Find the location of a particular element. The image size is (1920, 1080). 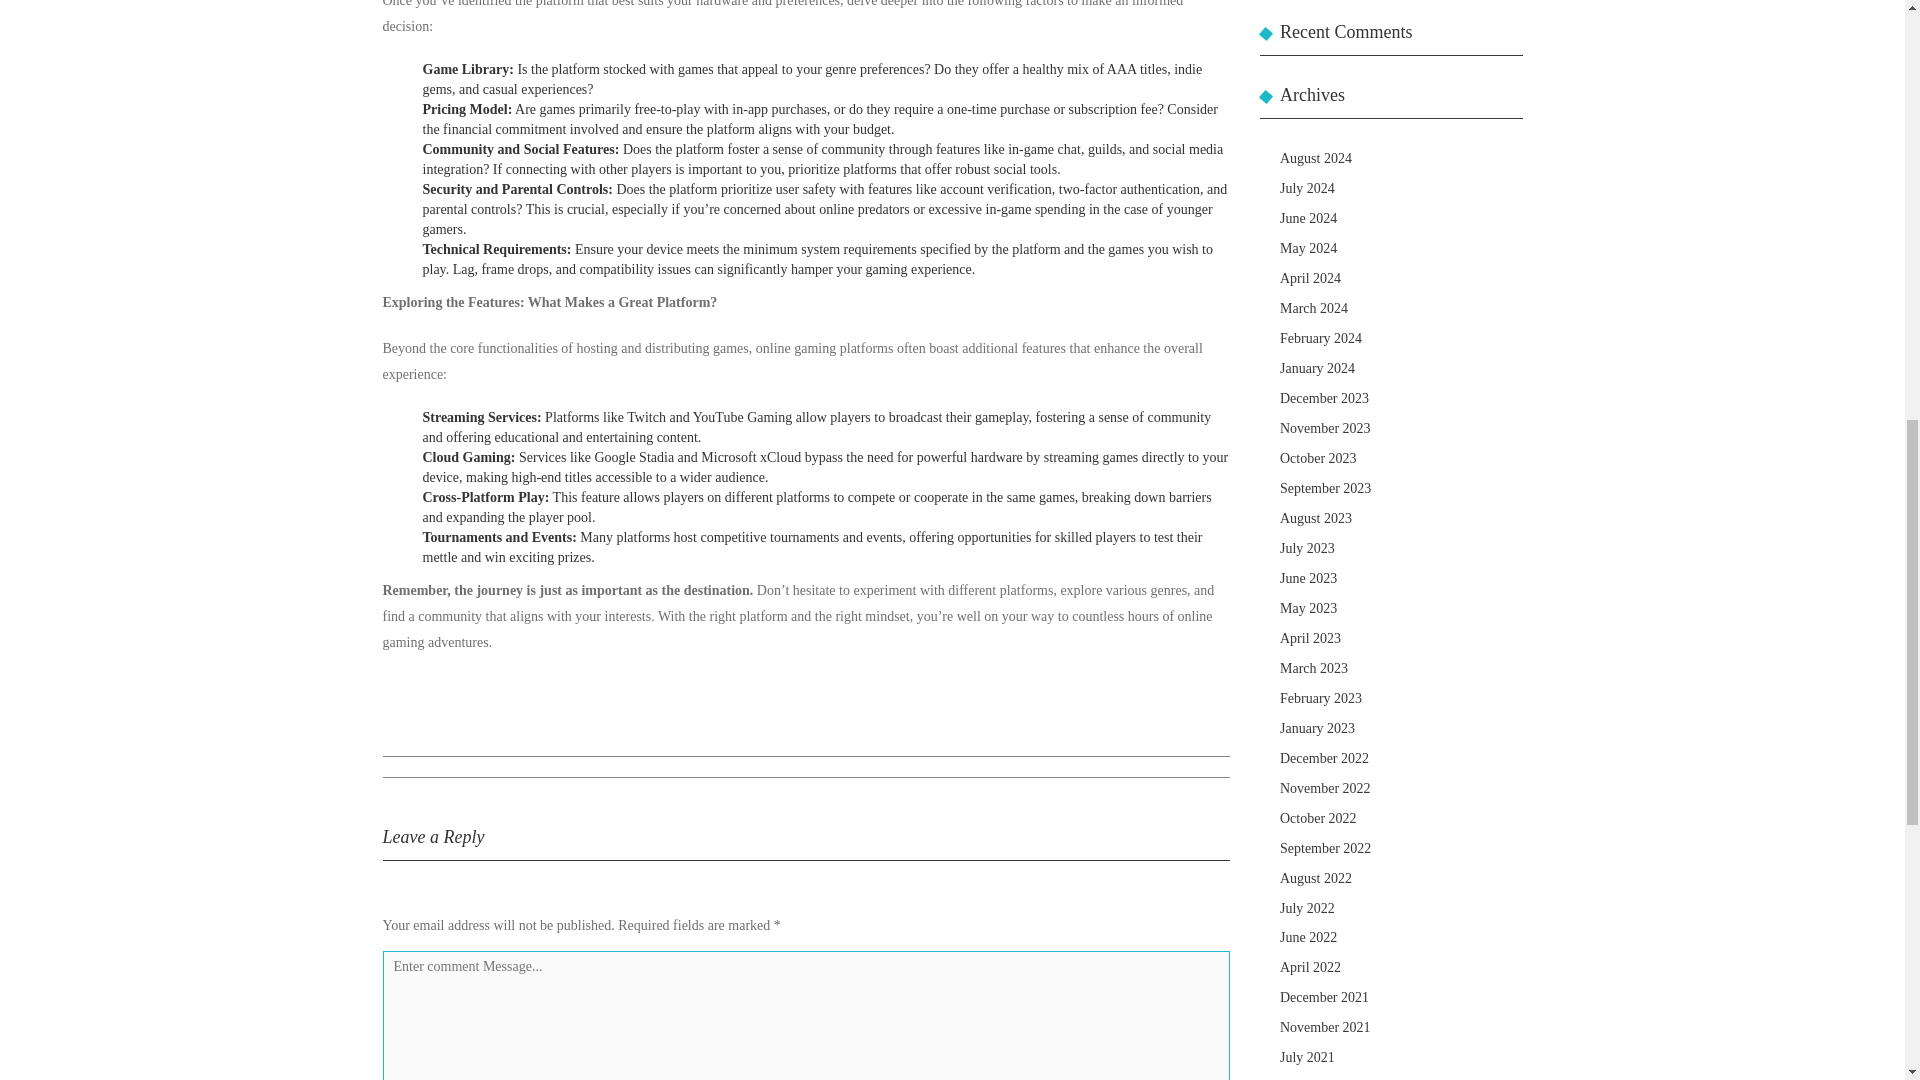

April 2024 is located at coordinates (1310, 278).